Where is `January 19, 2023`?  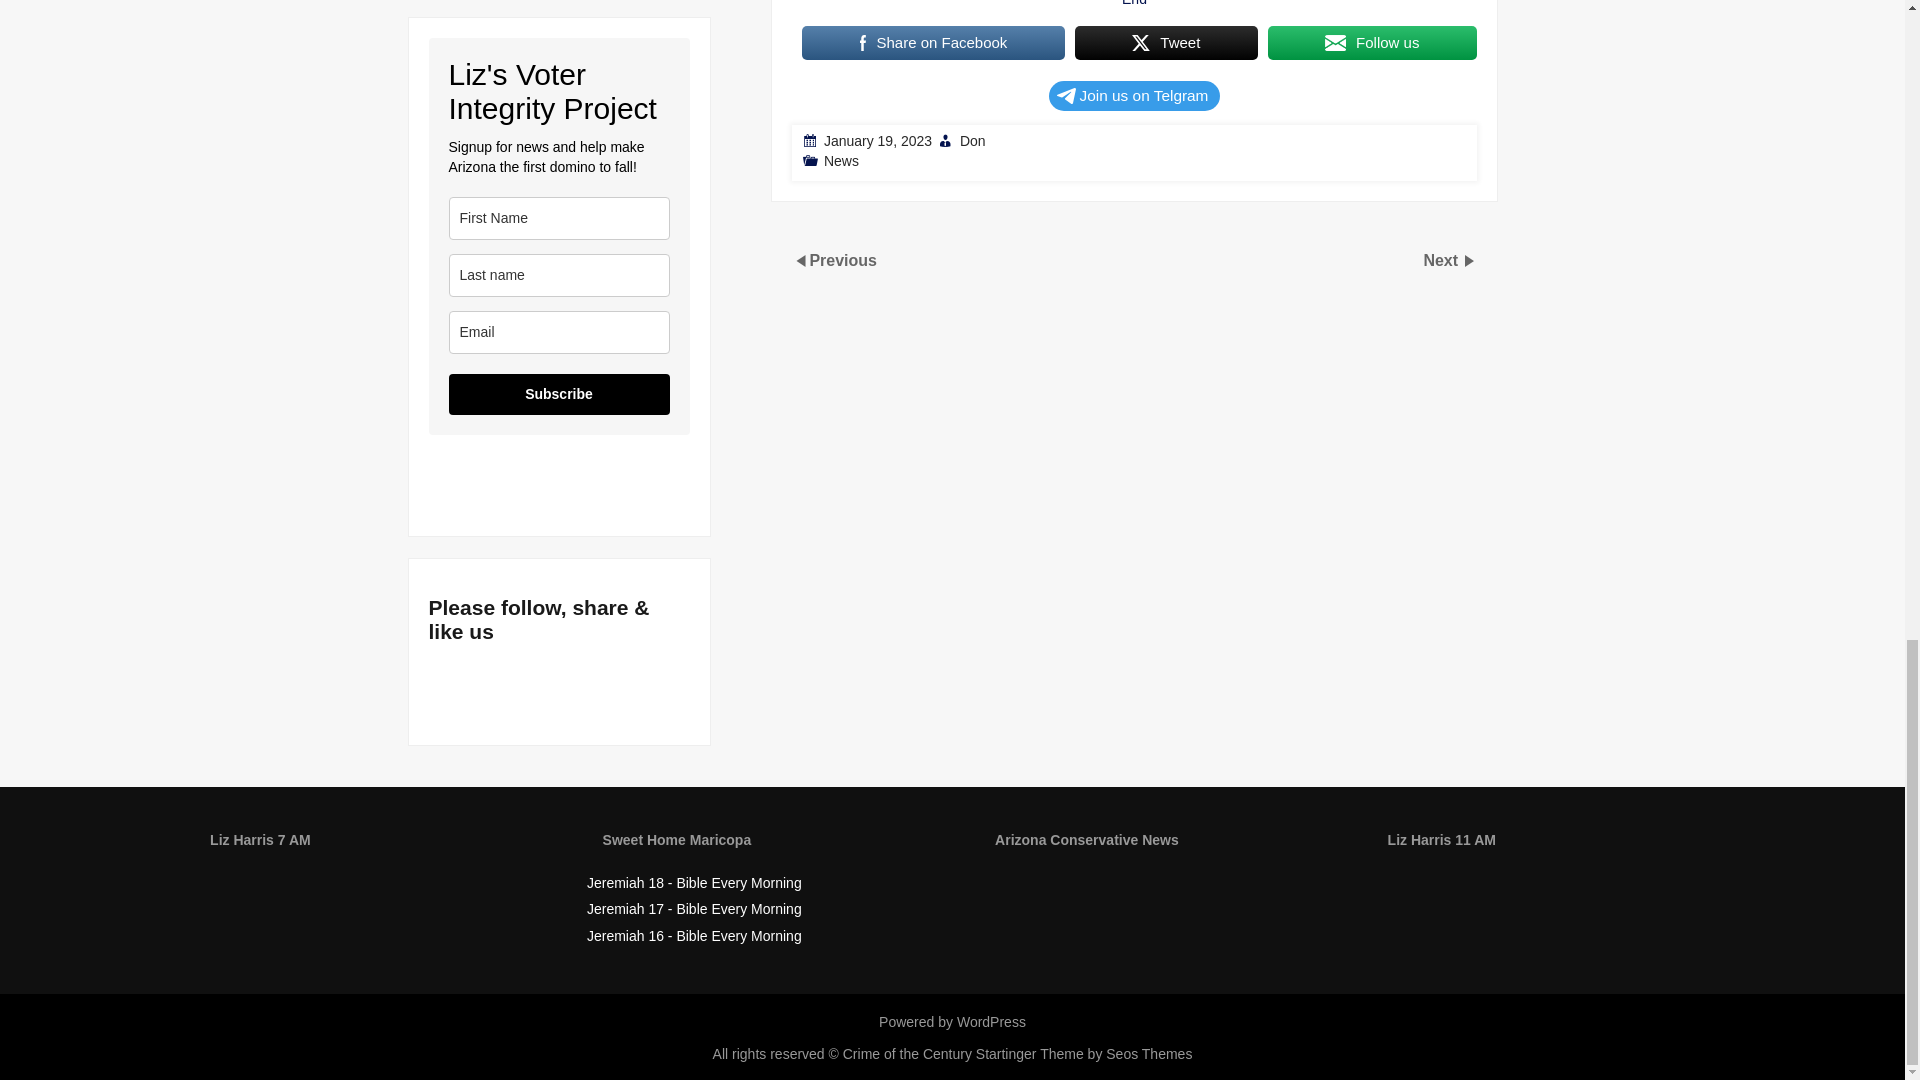 January 19, 2023 is located at coordinates (877, 140).